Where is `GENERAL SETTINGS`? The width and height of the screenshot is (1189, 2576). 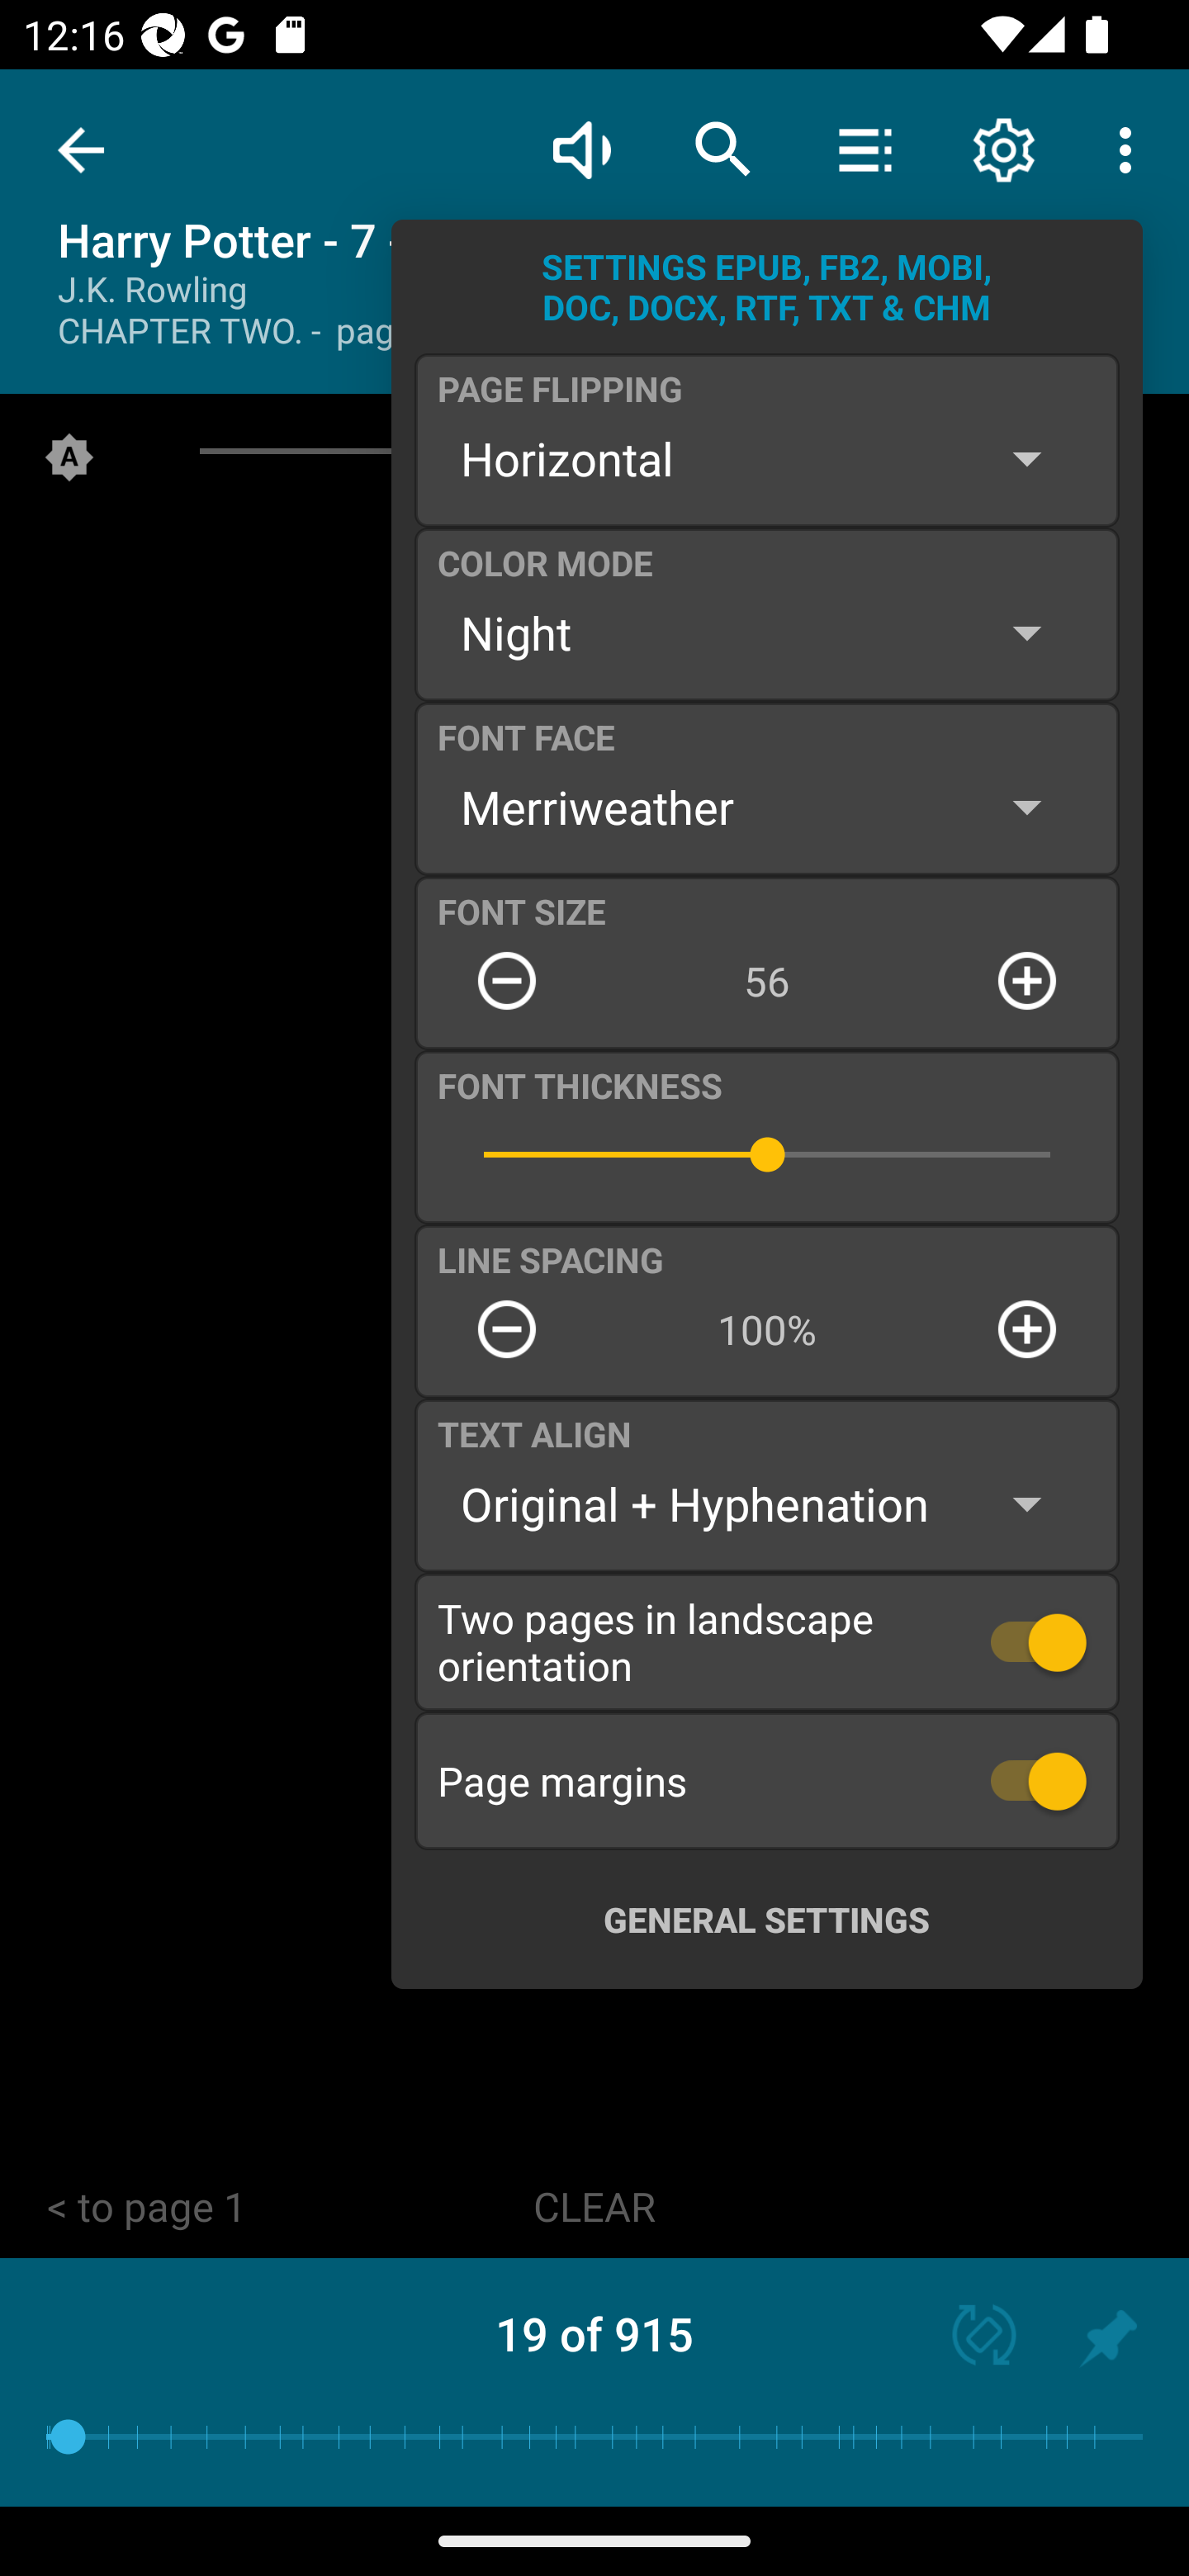 GENERAL SETTINGS is located at coordinates (766, 1919).